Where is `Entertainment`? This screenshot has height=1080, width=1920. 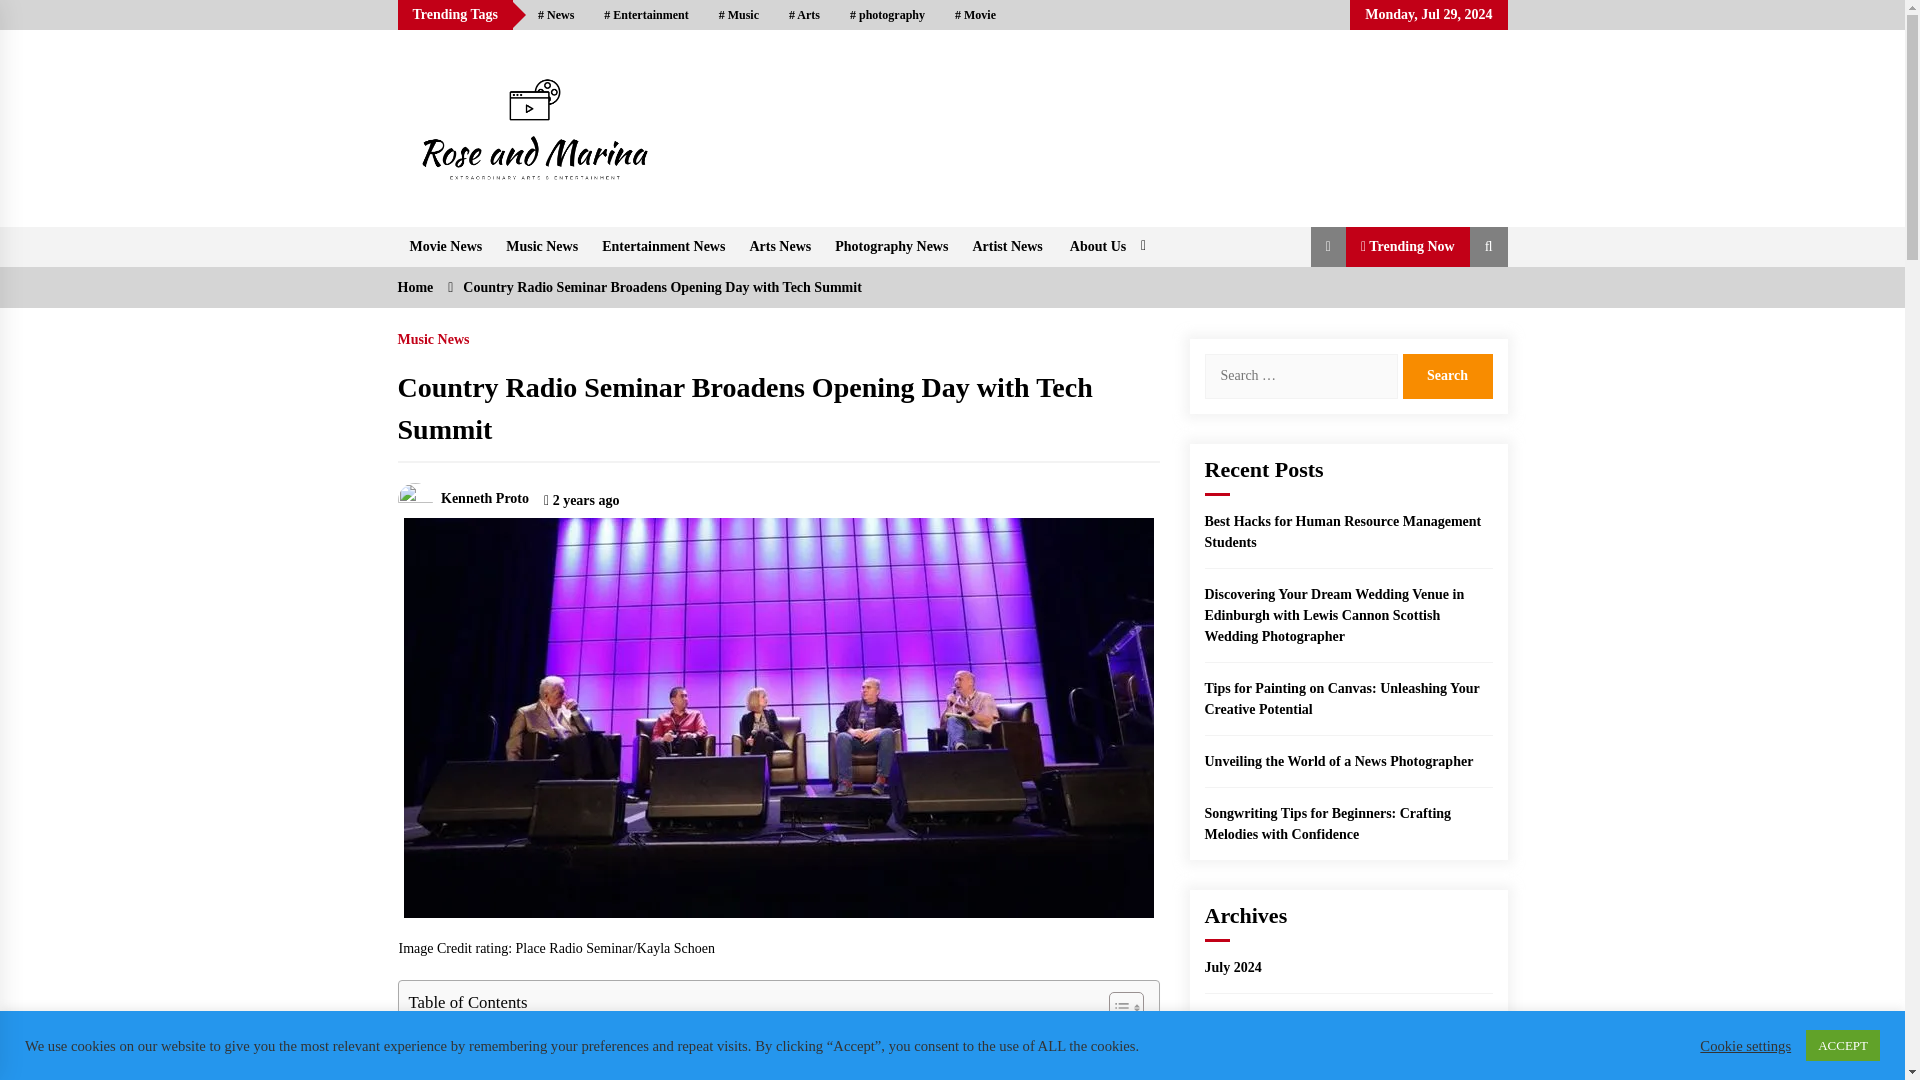 Entertainment is located at coordinates (646, 15).